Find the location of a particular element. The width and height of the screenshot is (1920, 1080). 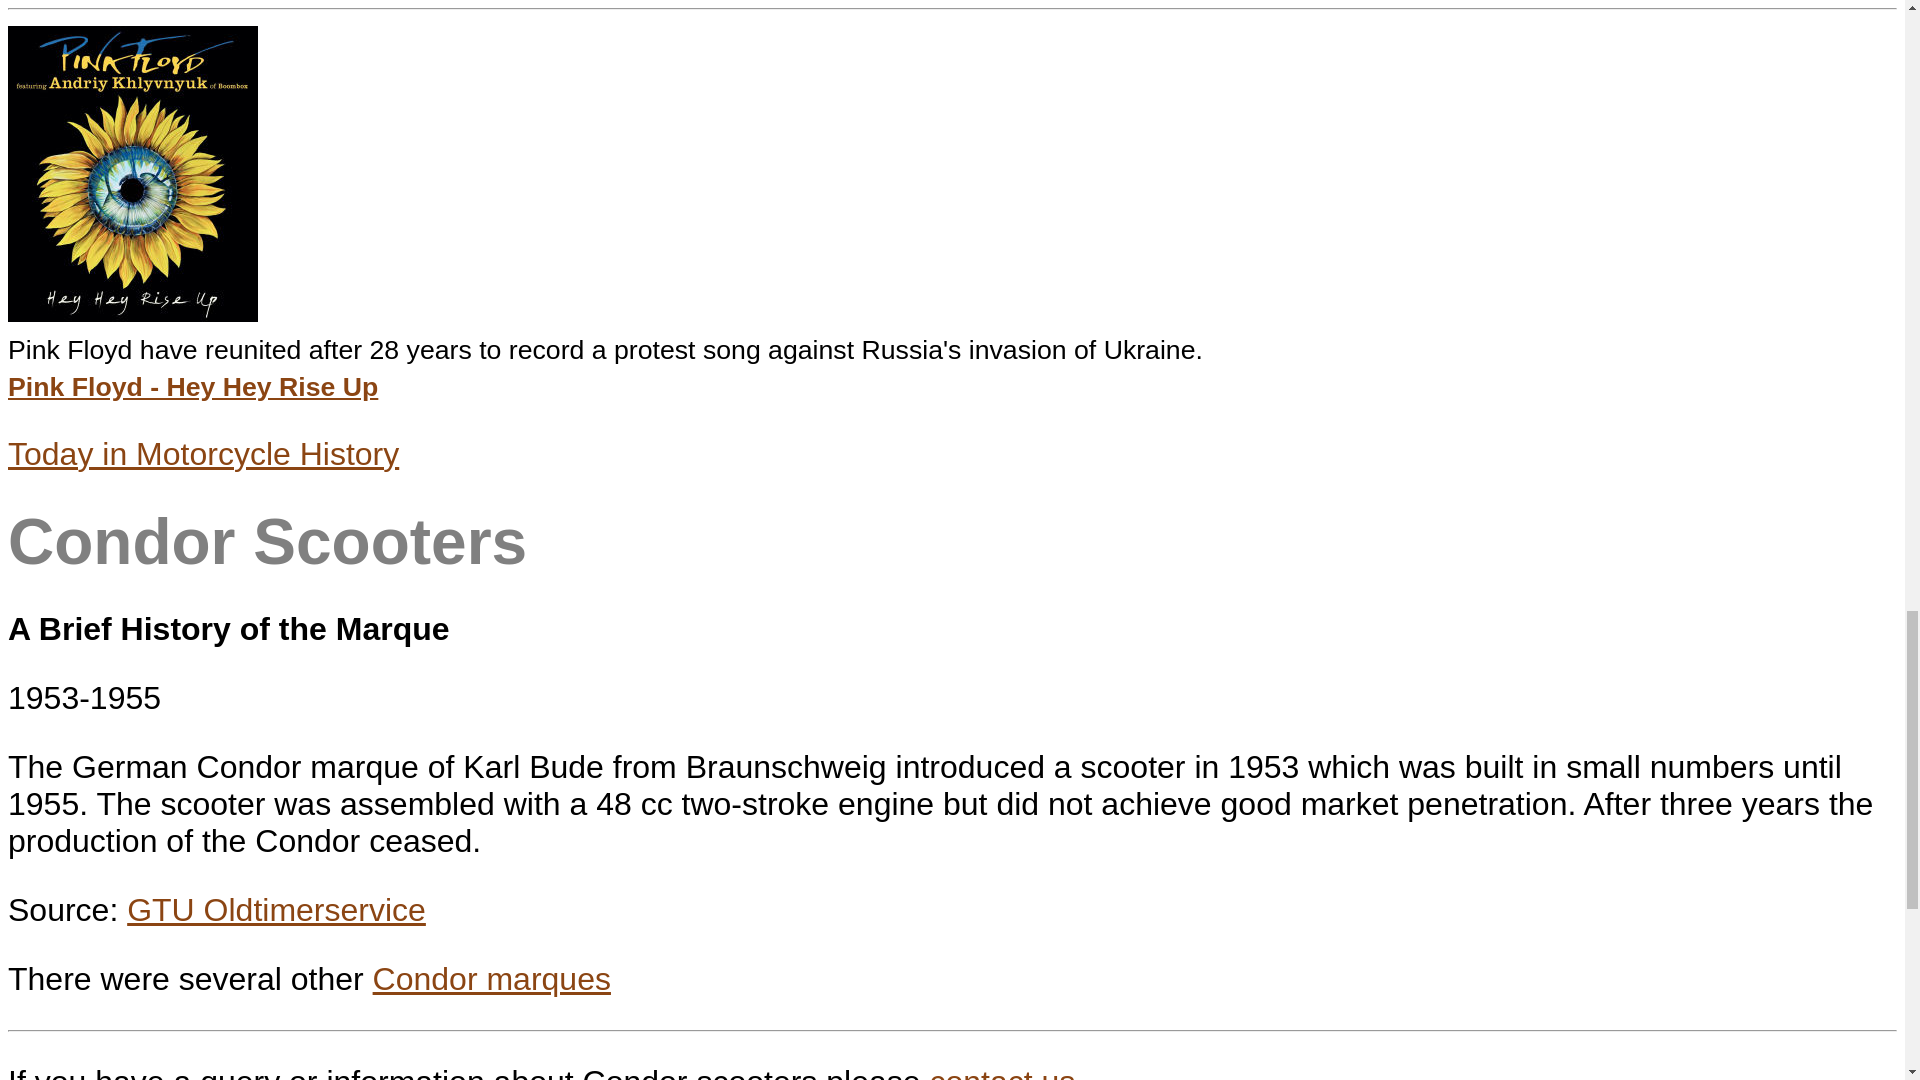

Today in Motorcycle History is located at coordinates (203, 454).